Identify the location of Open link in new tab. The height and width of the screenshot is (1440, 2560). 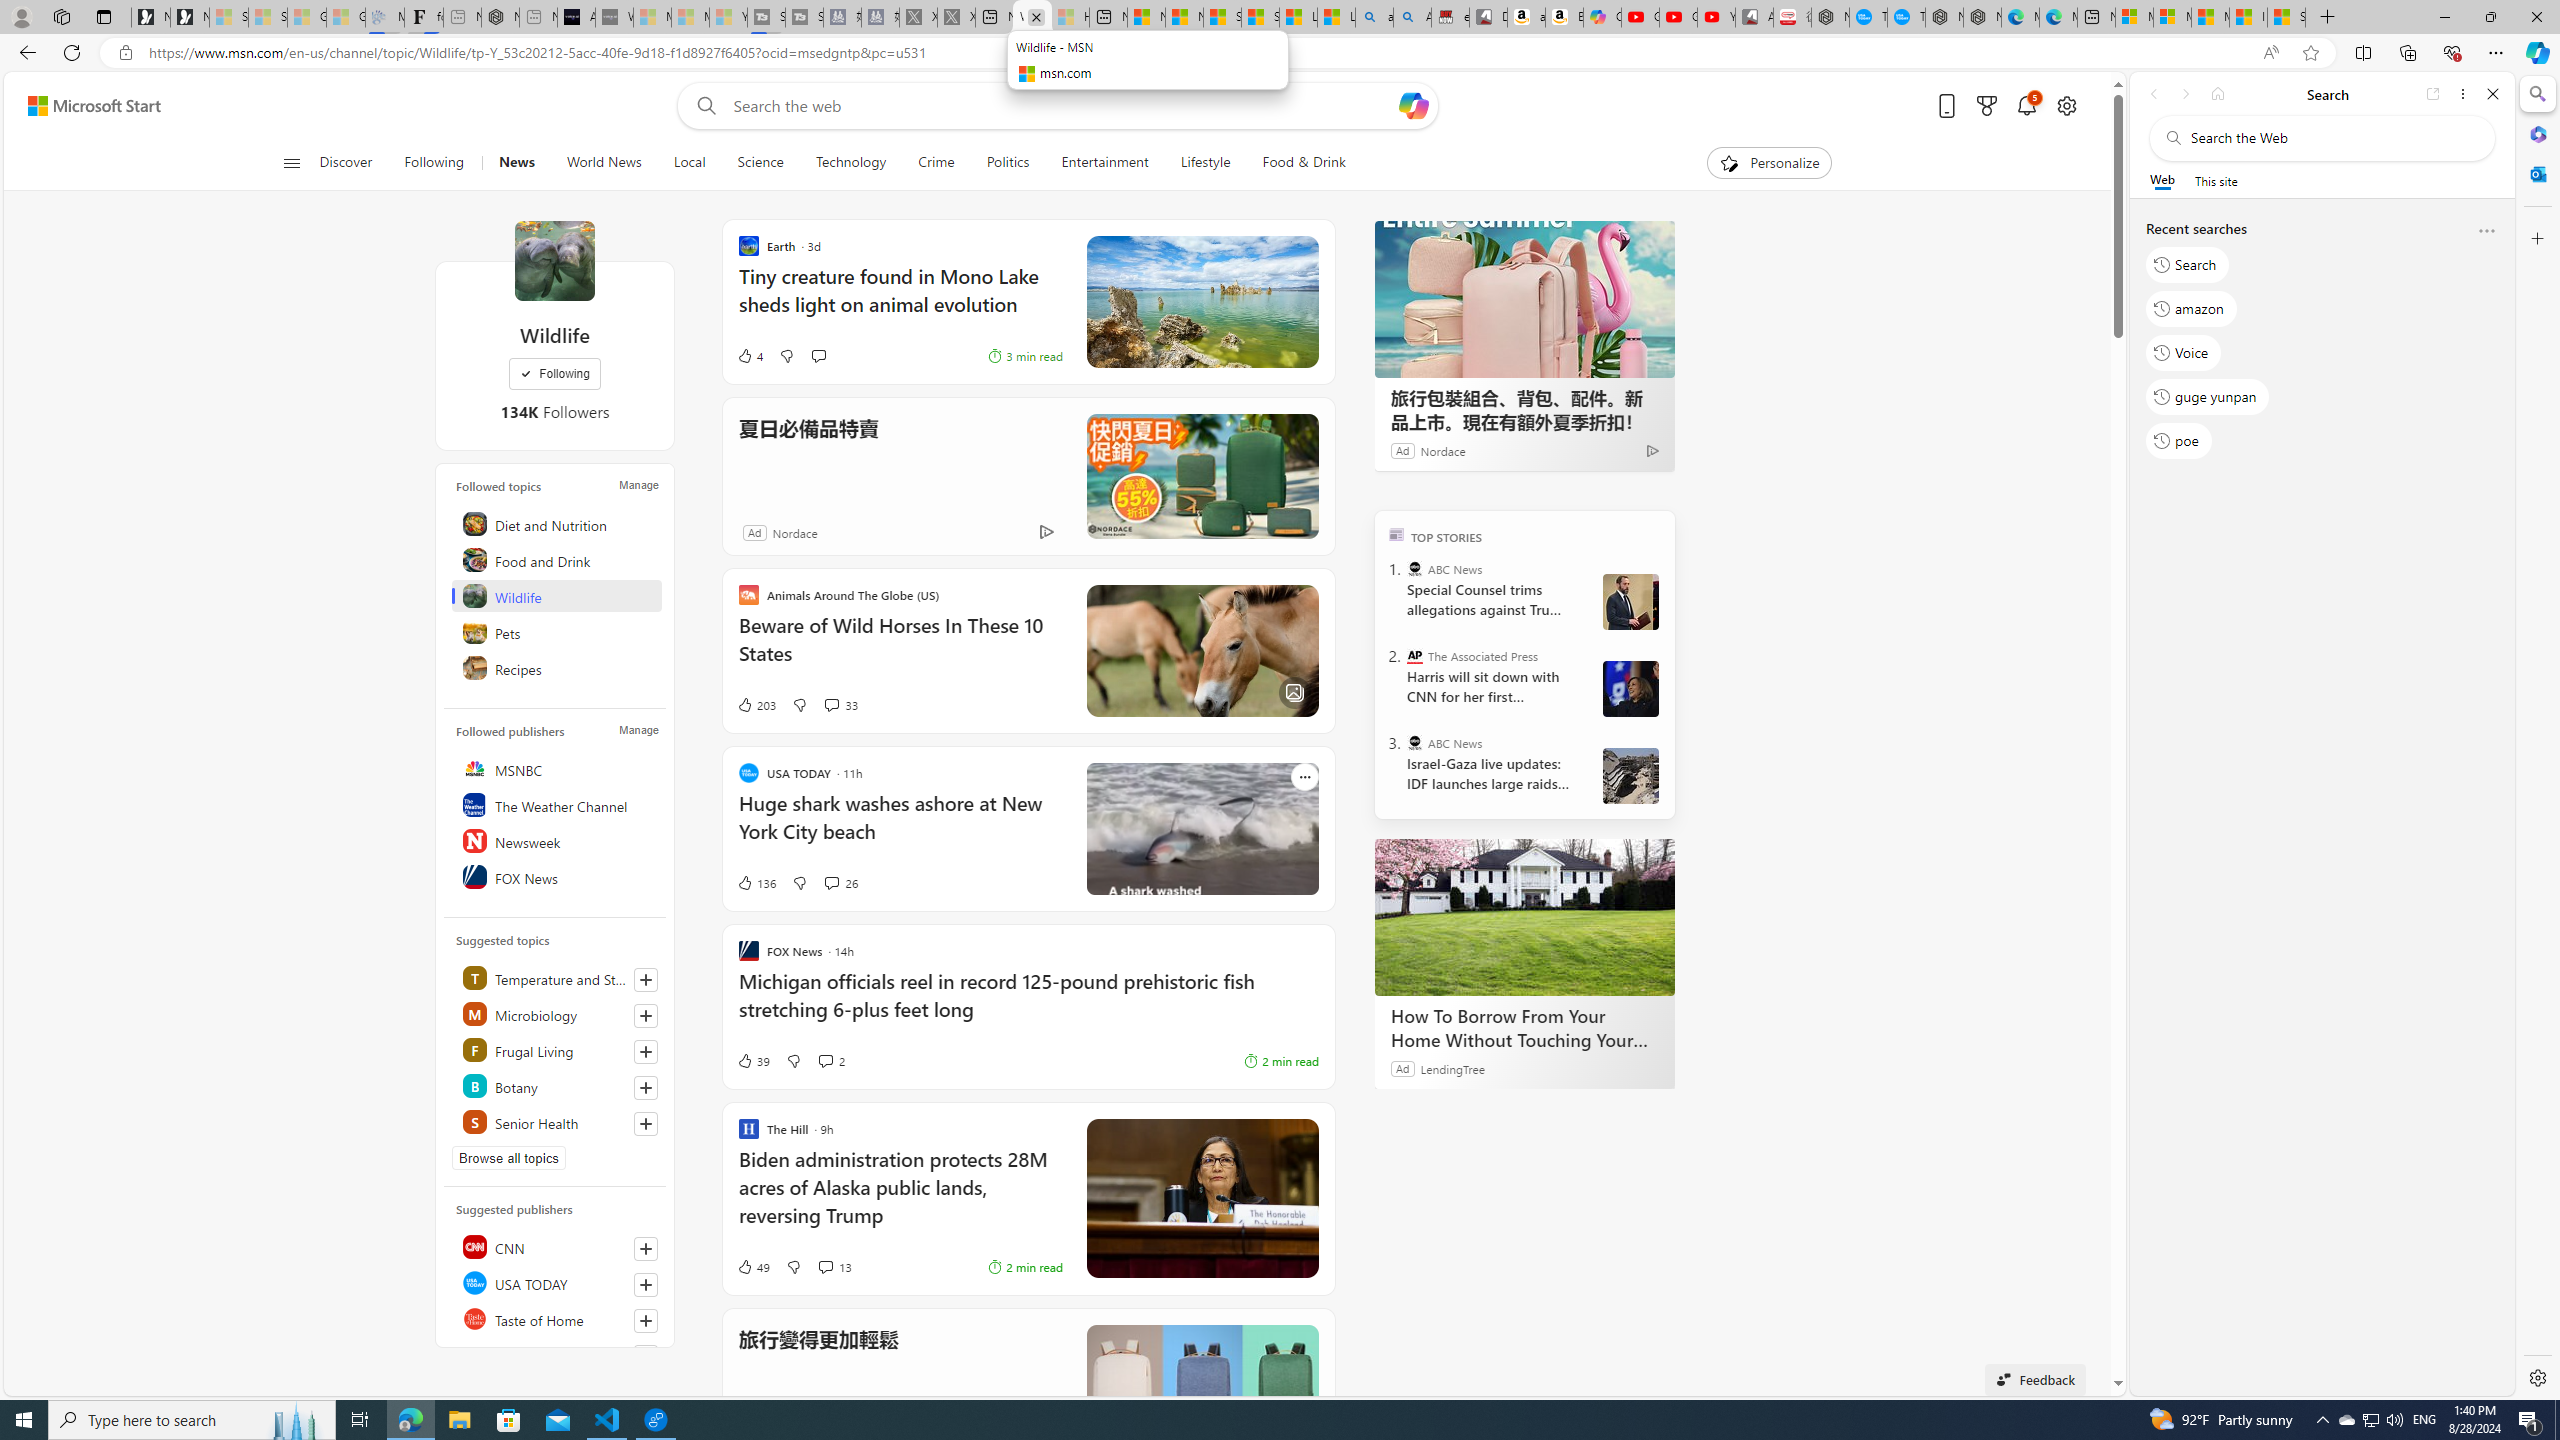
(2433, 94).